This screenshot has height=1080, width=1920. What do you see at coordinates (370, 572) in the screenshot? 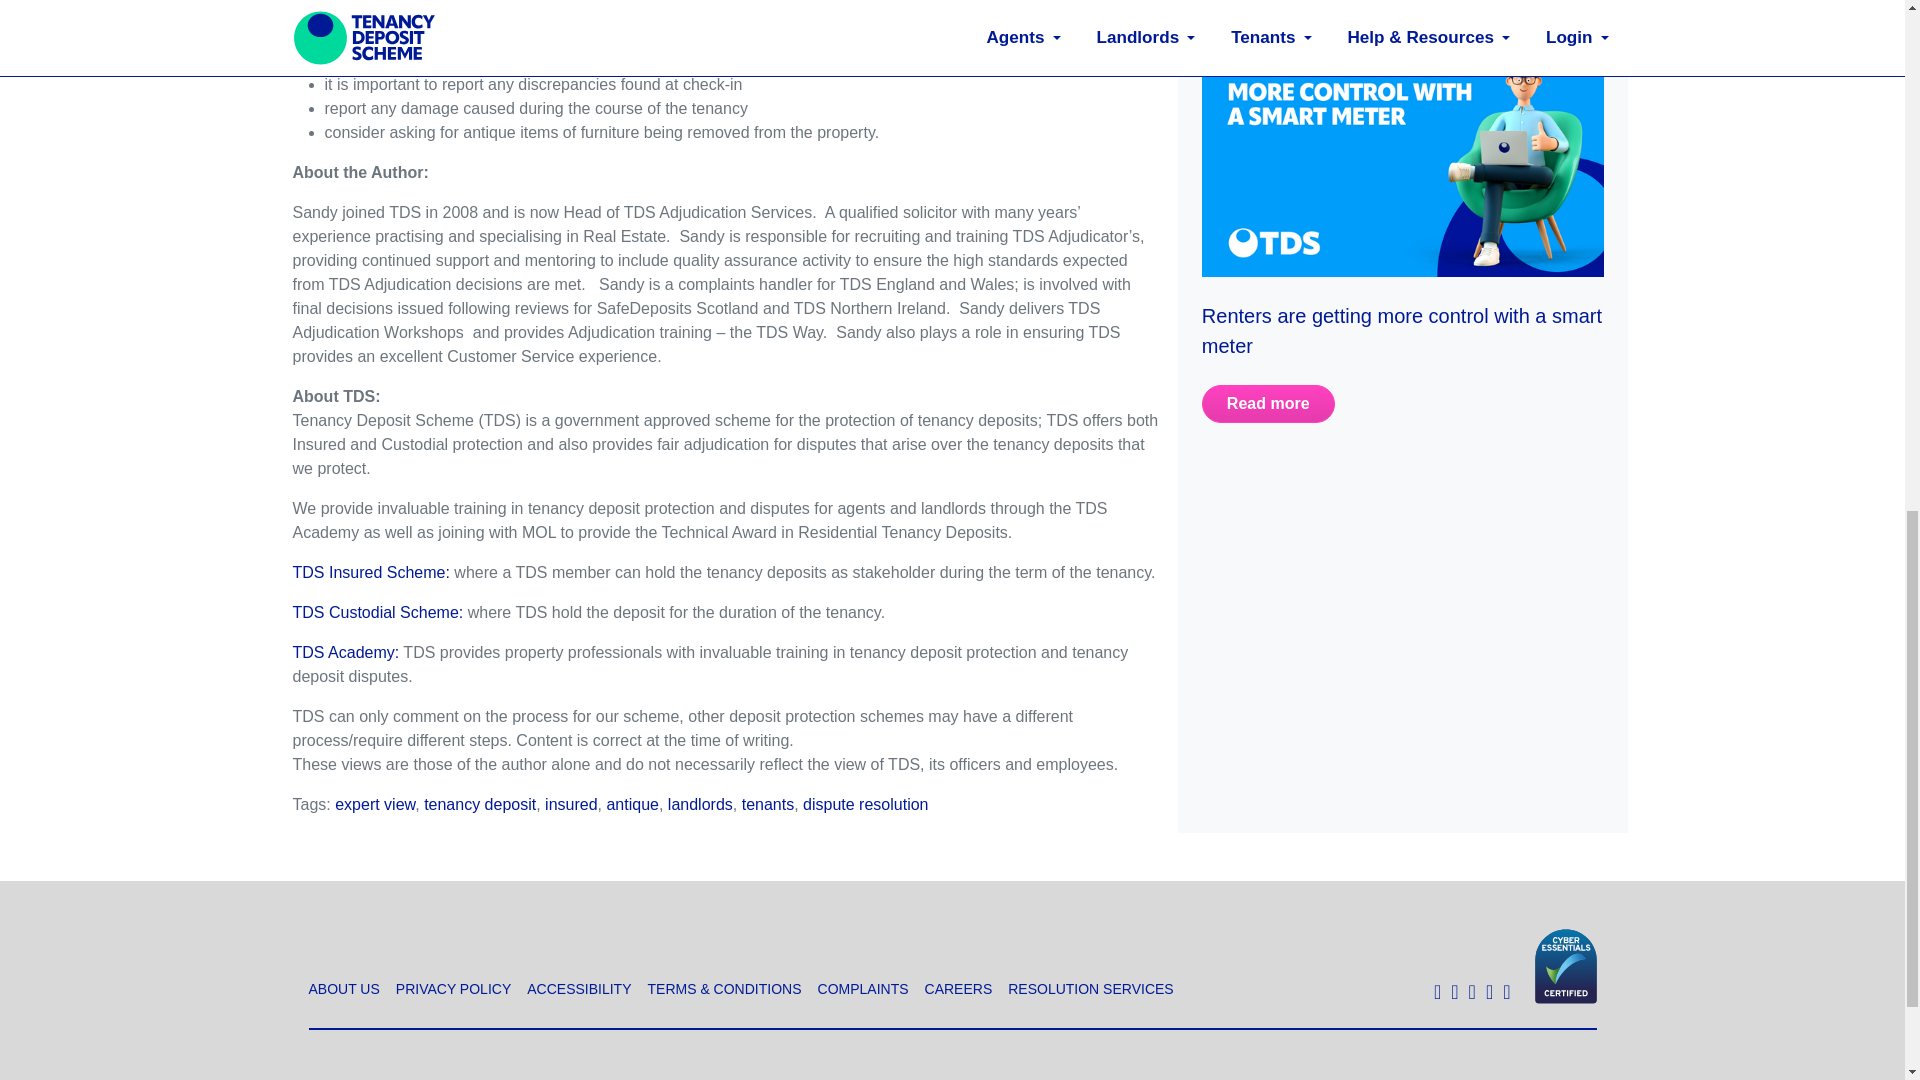
I see `TDS Insured Scheme:` at bounding box center [370, 572].